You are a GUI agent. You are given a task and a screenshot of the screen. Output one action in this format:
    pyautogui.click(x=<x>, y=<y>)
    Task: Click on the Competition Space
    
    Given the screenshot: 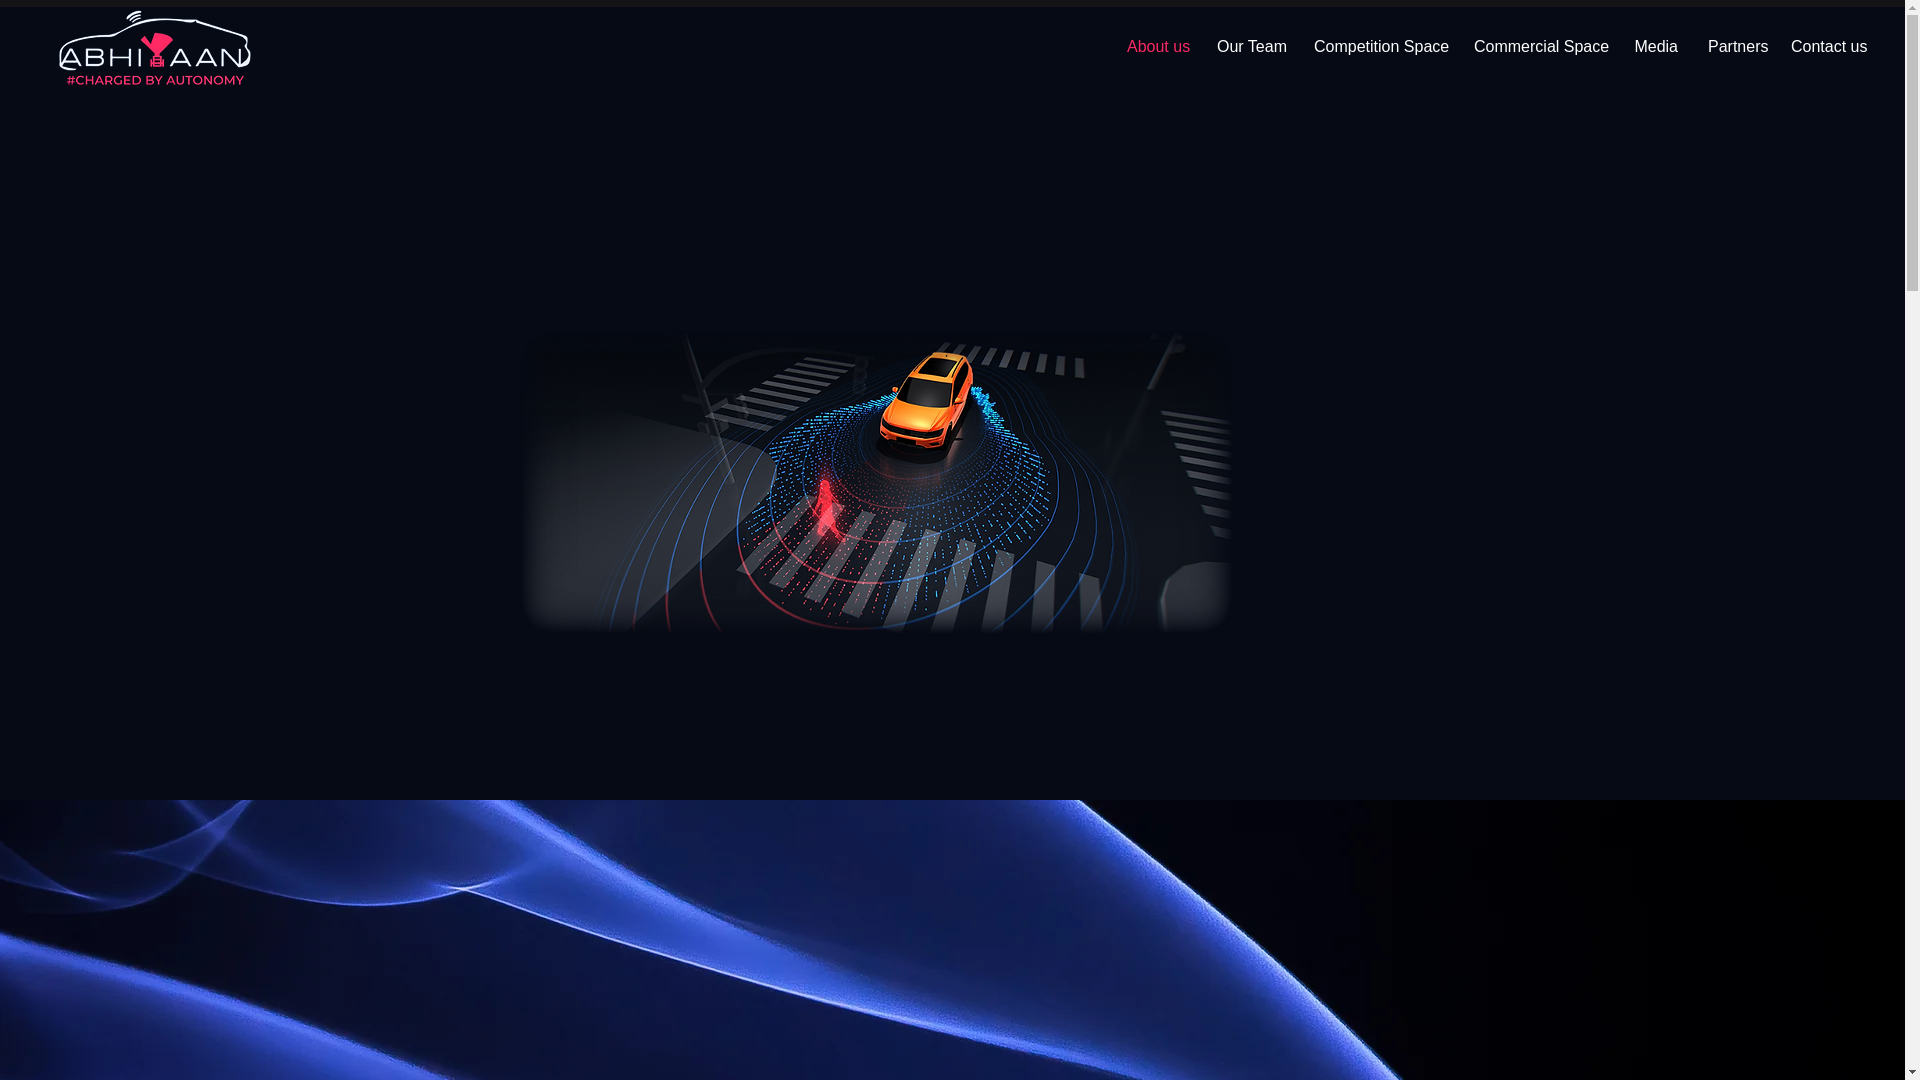 What is the action you would take?
    pyautogui.click(x=1379, y=46)
    